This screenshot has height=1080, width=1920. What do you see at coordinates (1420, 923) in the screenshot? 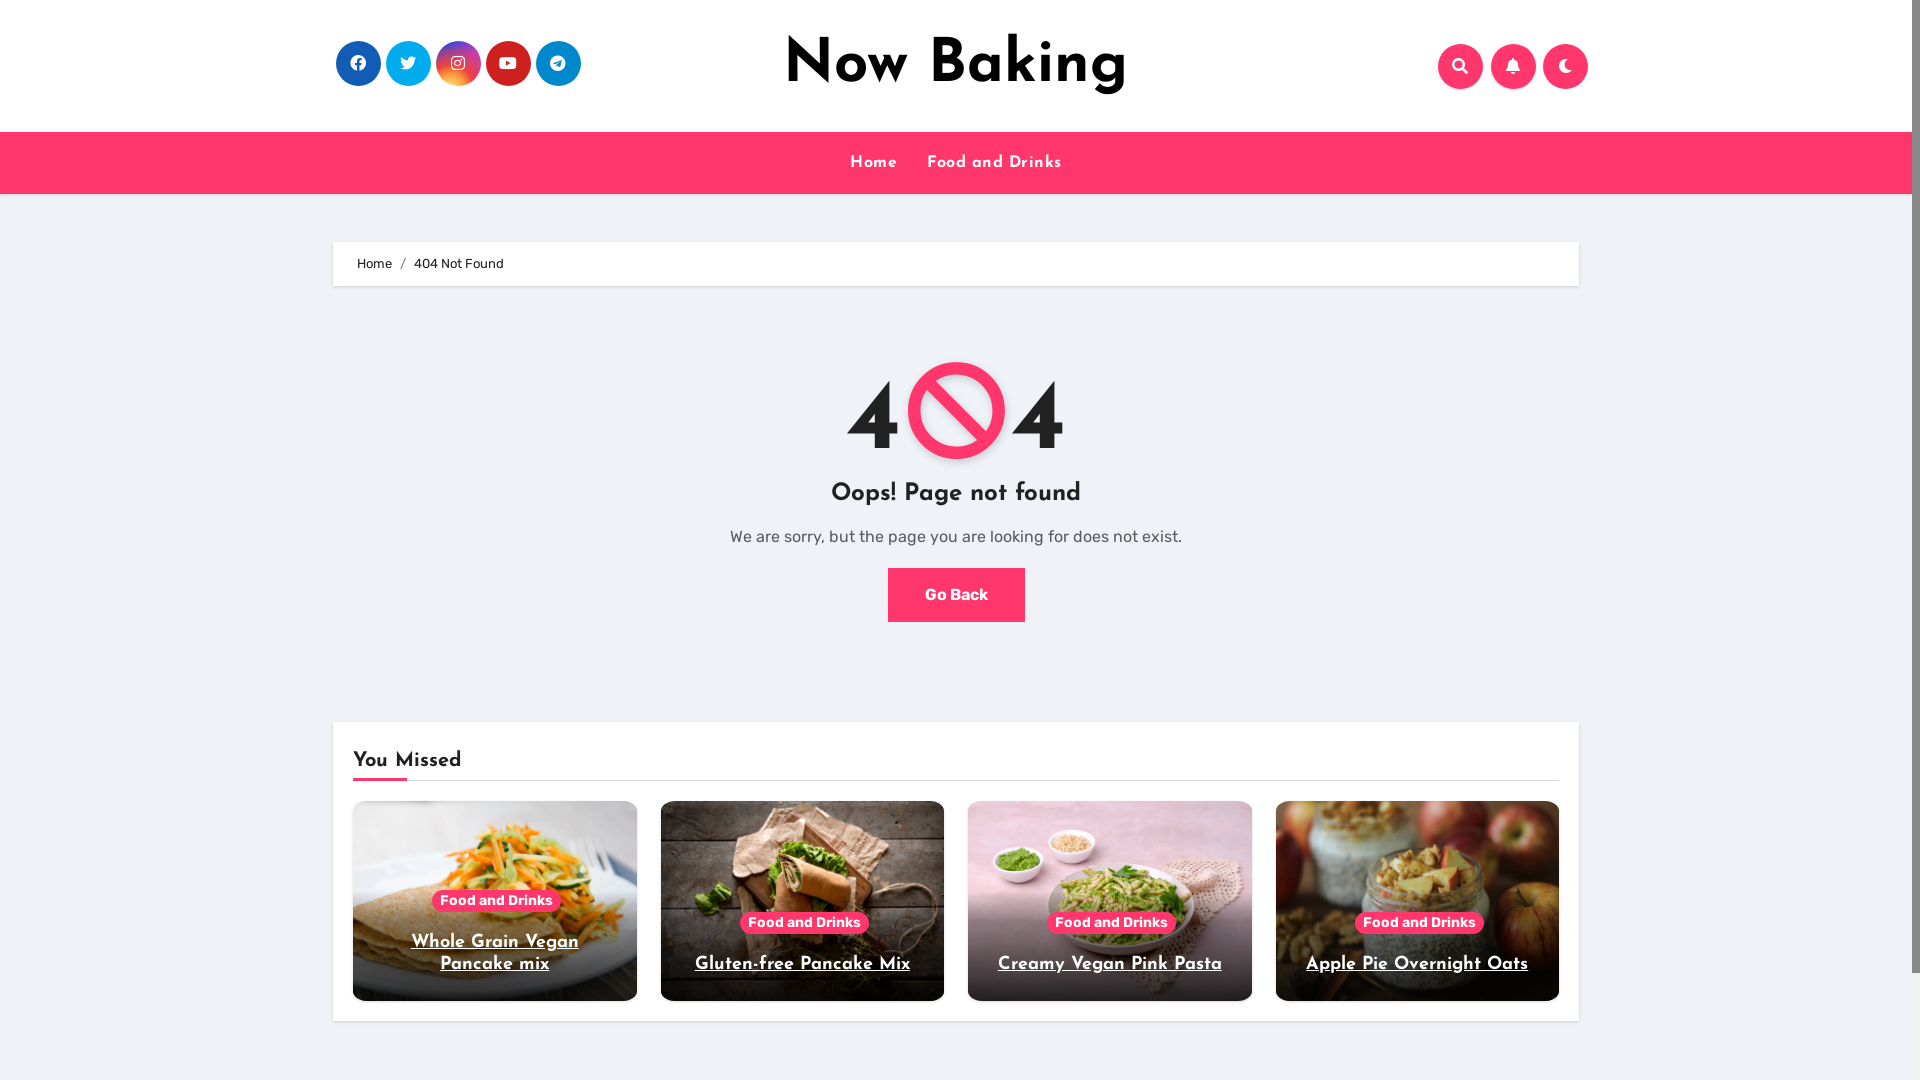
I see `Food and Drinks` at bounding box center [1420, 923].